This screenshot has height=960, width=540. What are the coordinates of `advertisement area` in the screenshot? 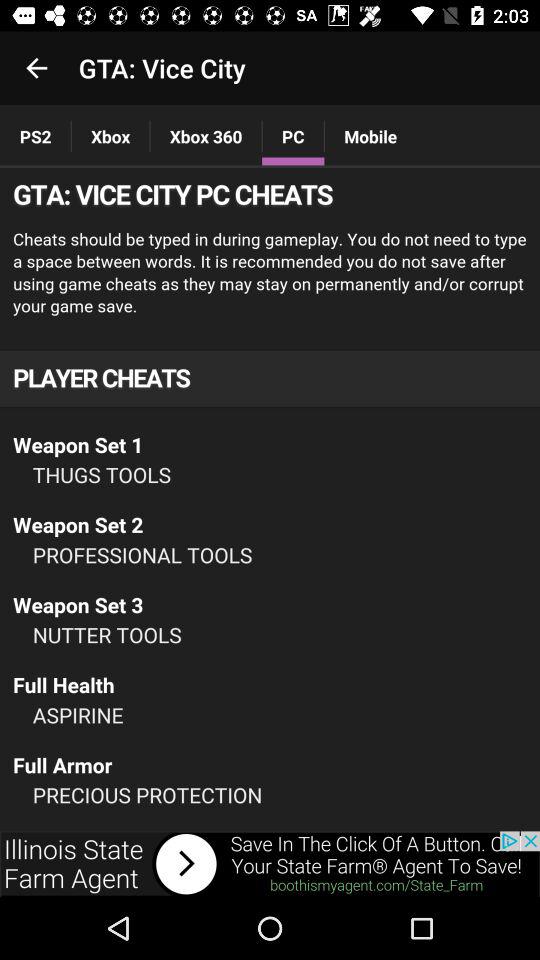 It's located at (270, 864).